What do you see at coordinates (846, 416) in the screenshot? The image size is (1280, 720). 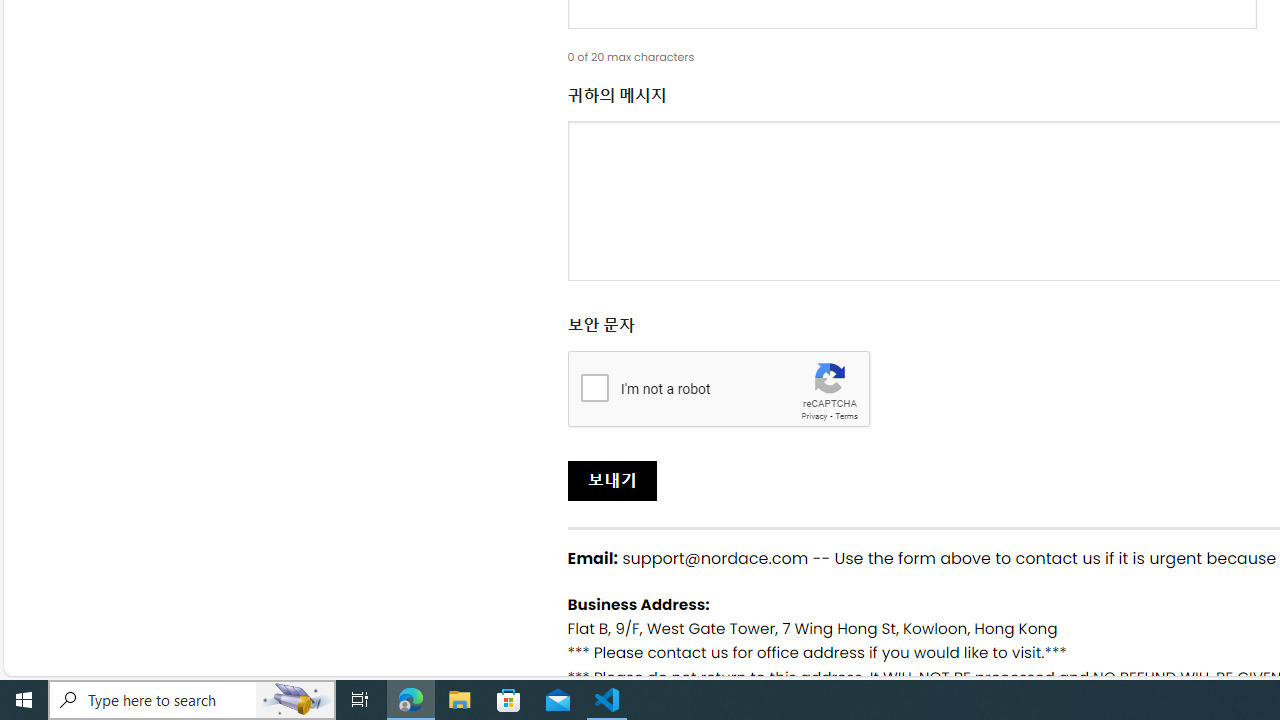 I see `Terms` at bounding box center [846, 416].